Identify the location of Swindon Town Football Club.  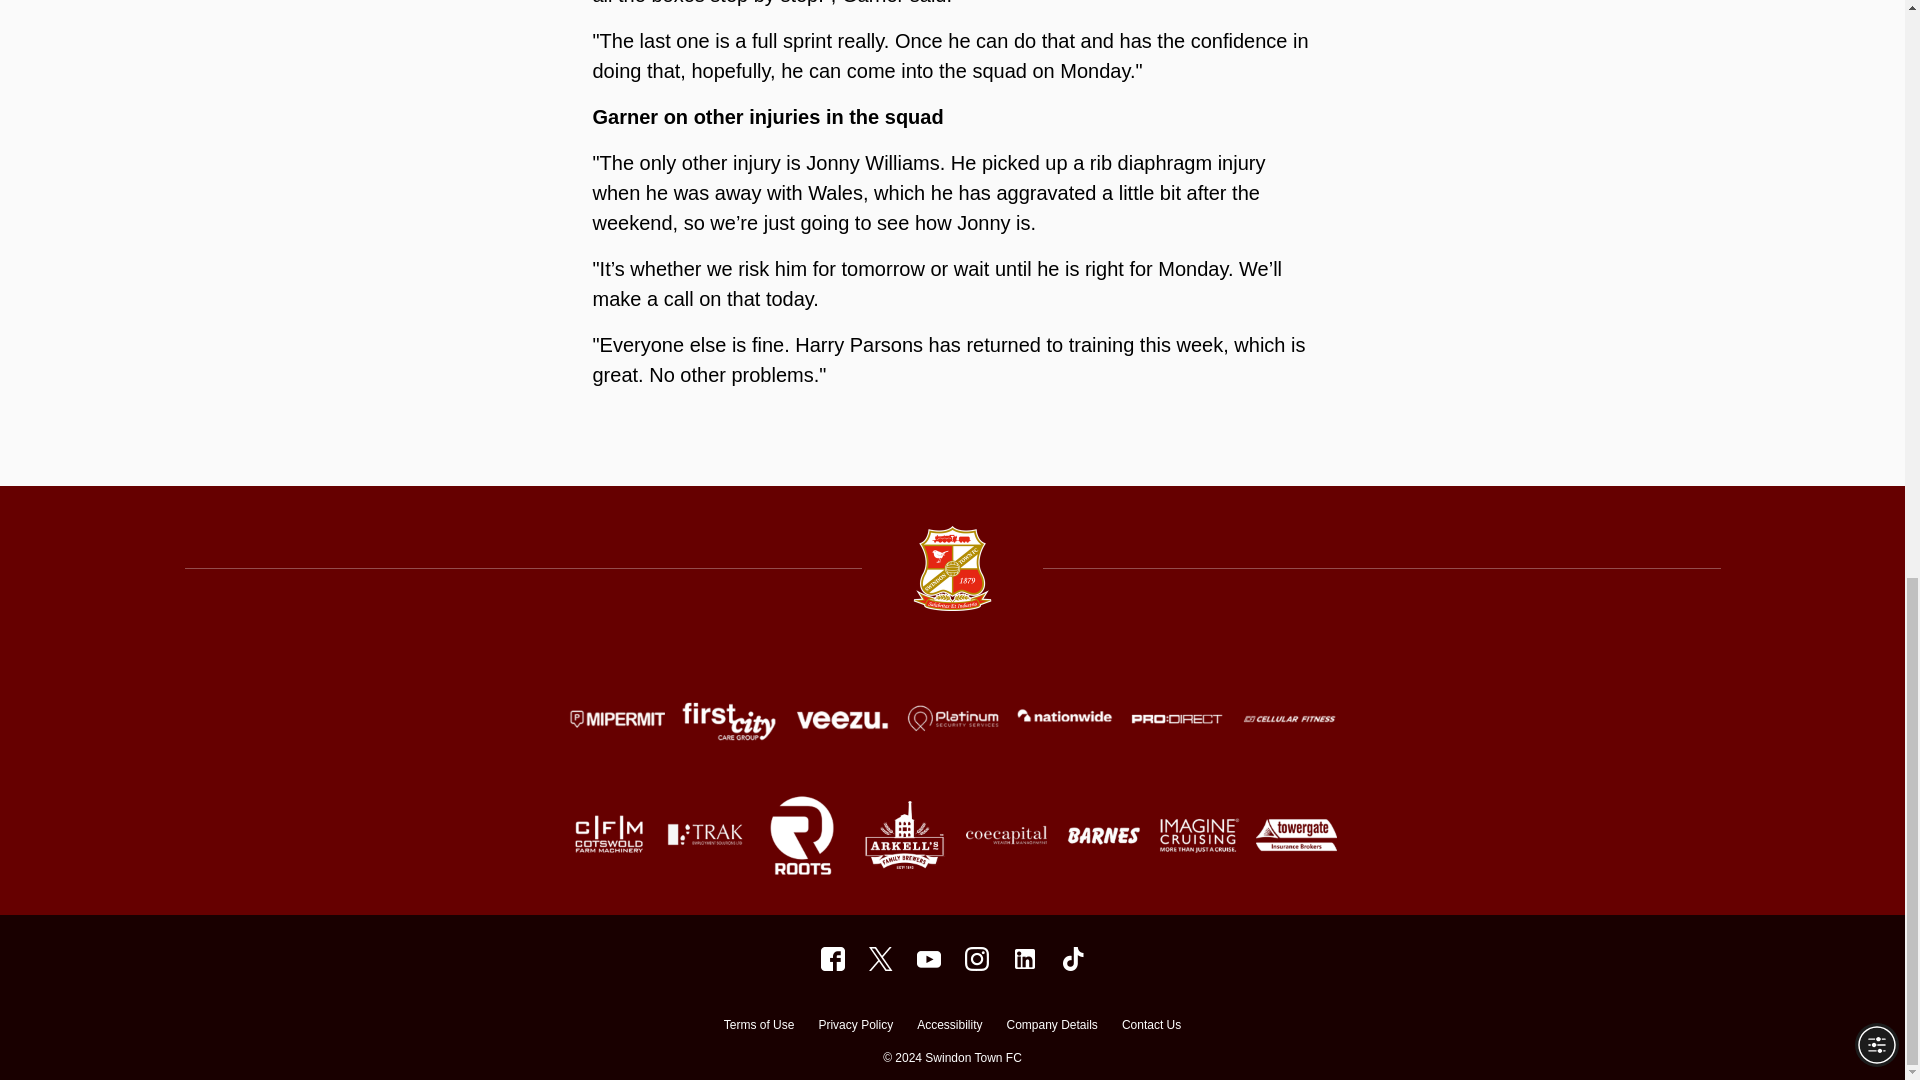
(928, 958).